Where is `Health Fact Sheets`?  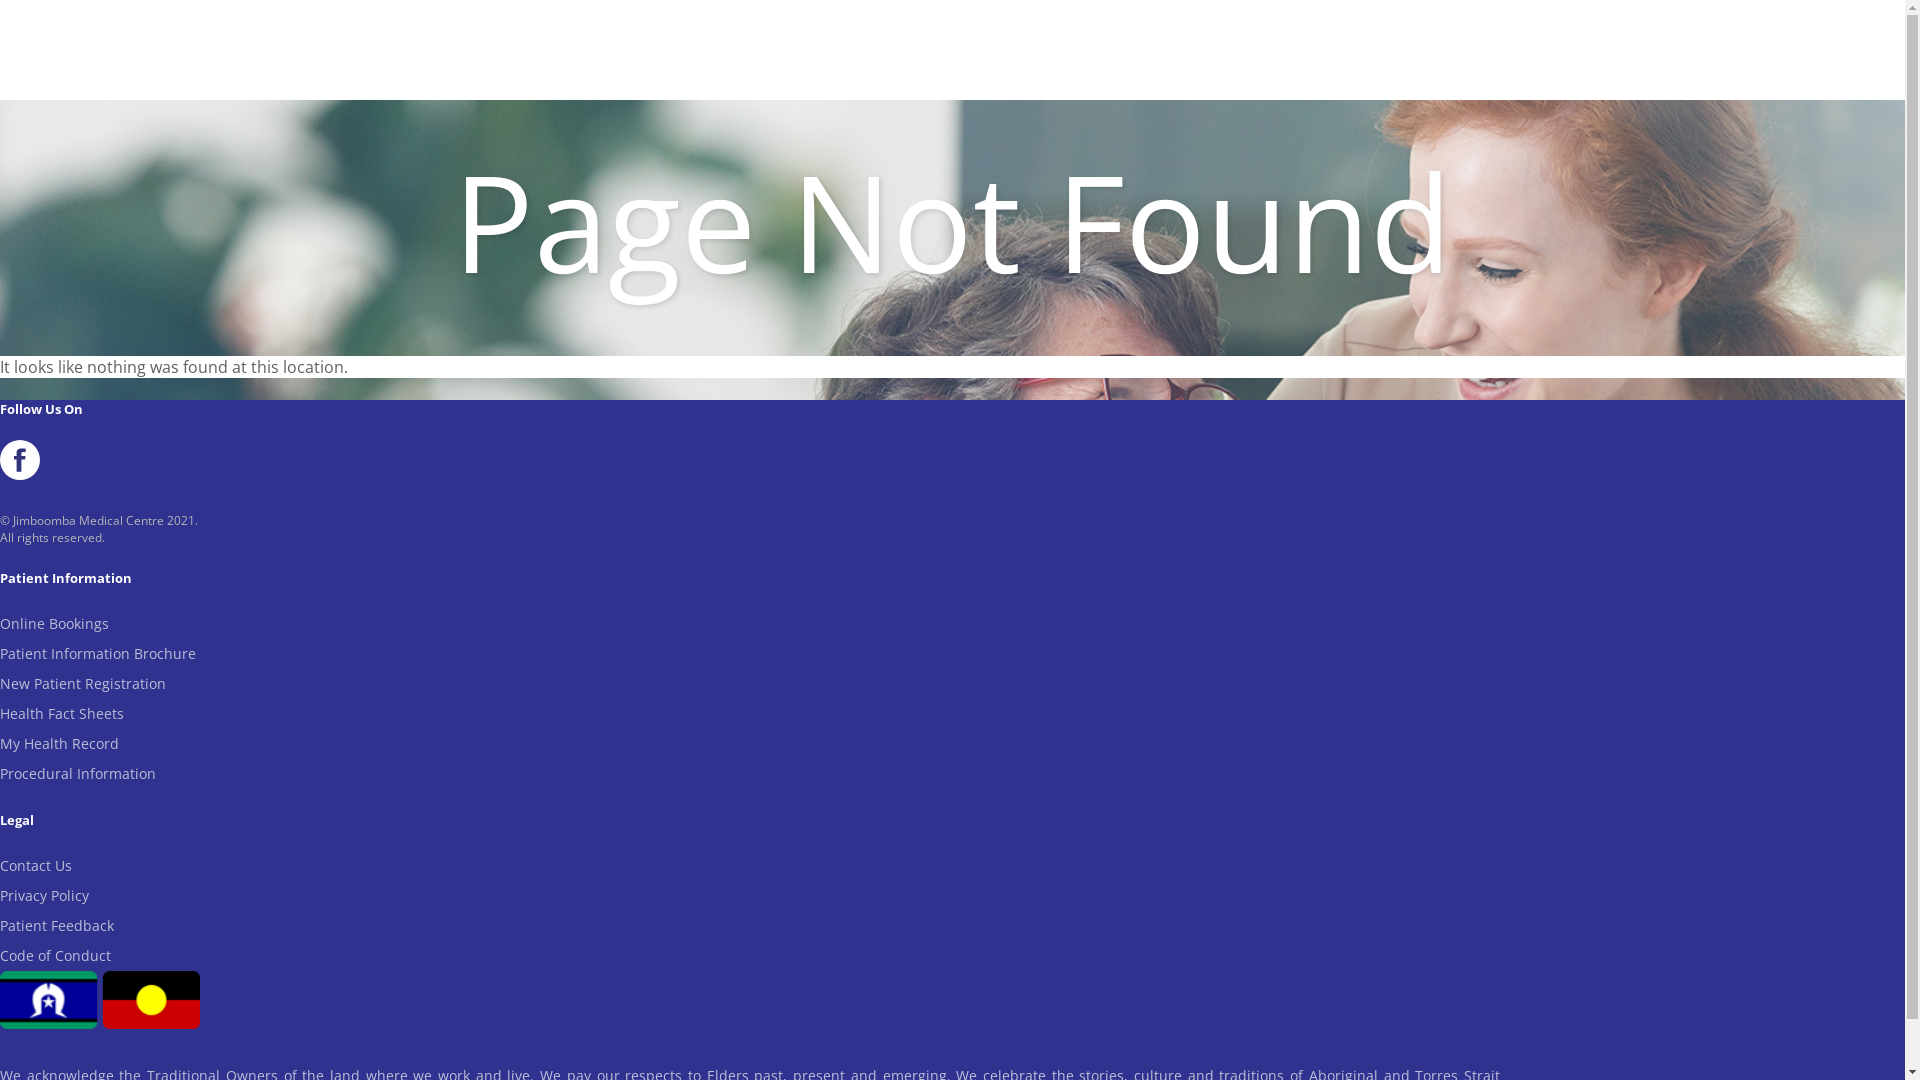 Health Fact Sheets is located at coordinates (62, 714).